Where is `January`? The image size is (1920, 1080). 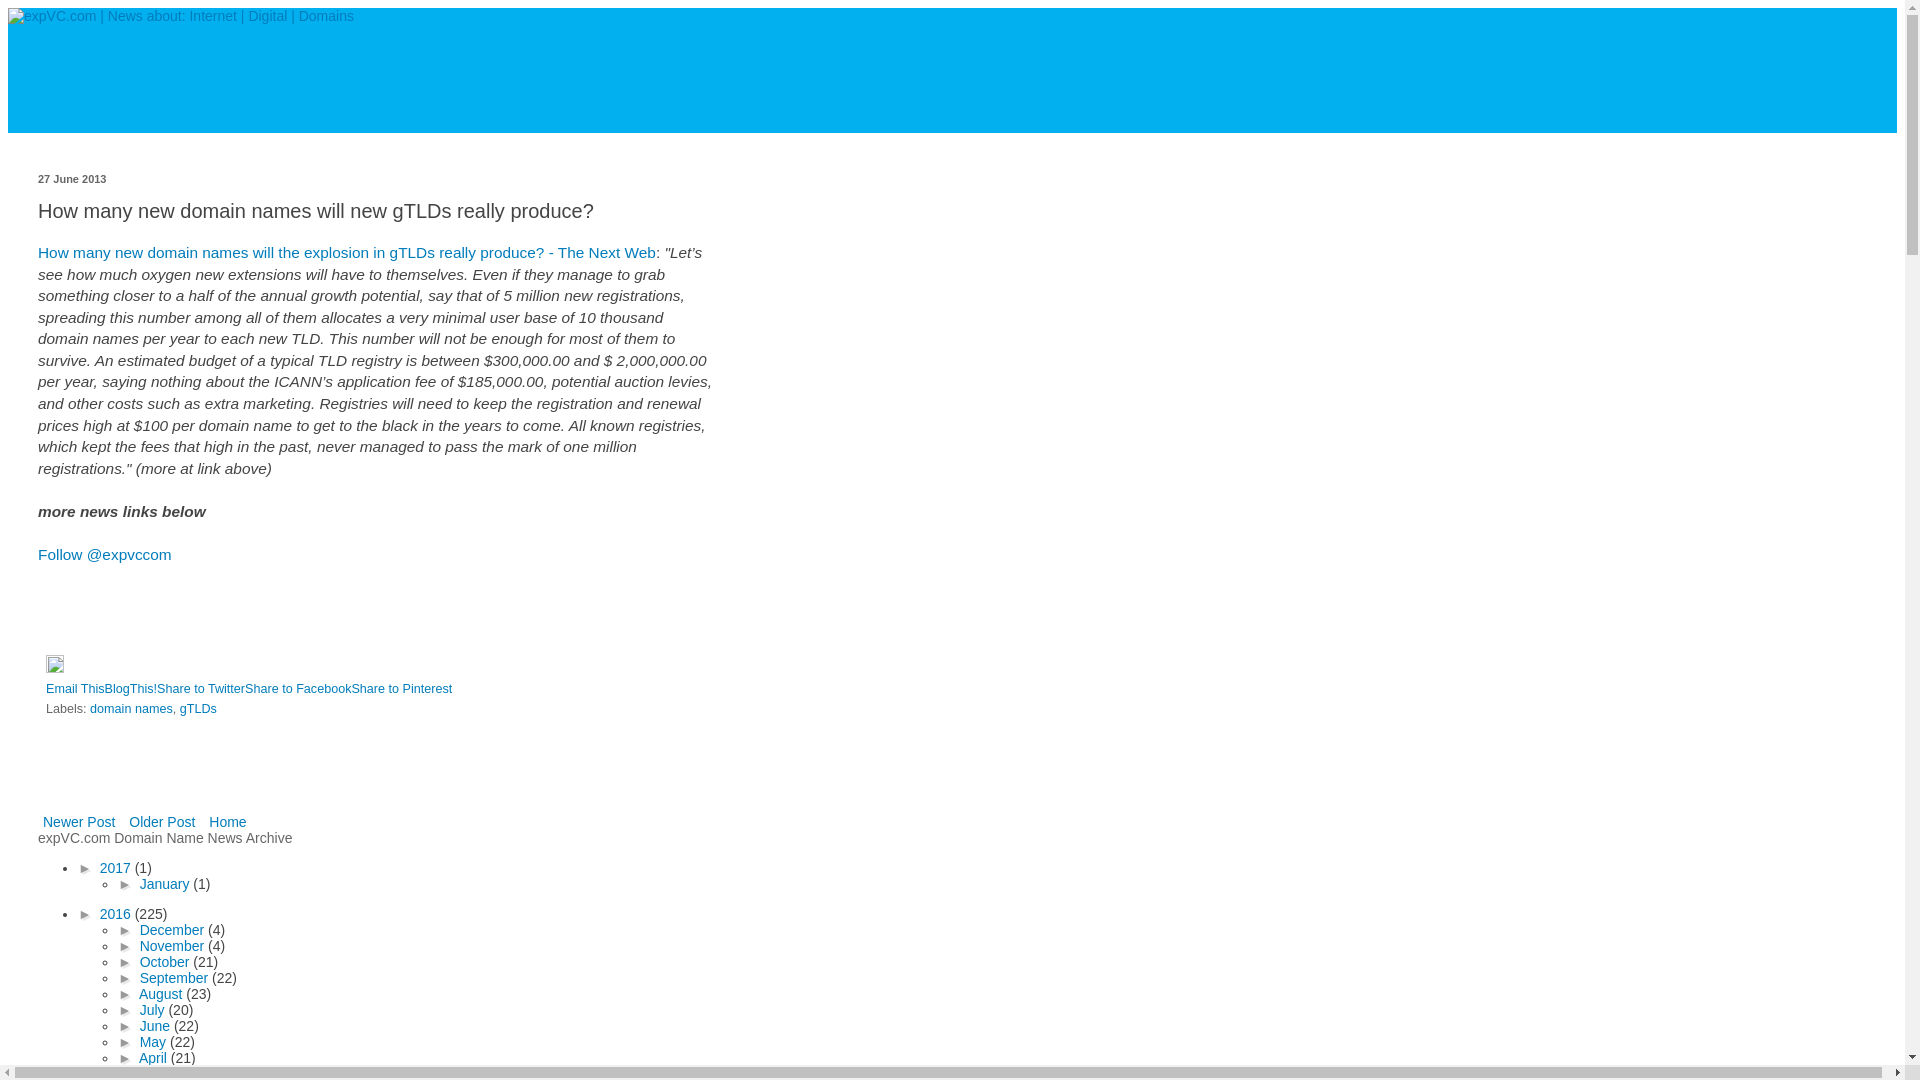
January is located at coordinates (166, 884).